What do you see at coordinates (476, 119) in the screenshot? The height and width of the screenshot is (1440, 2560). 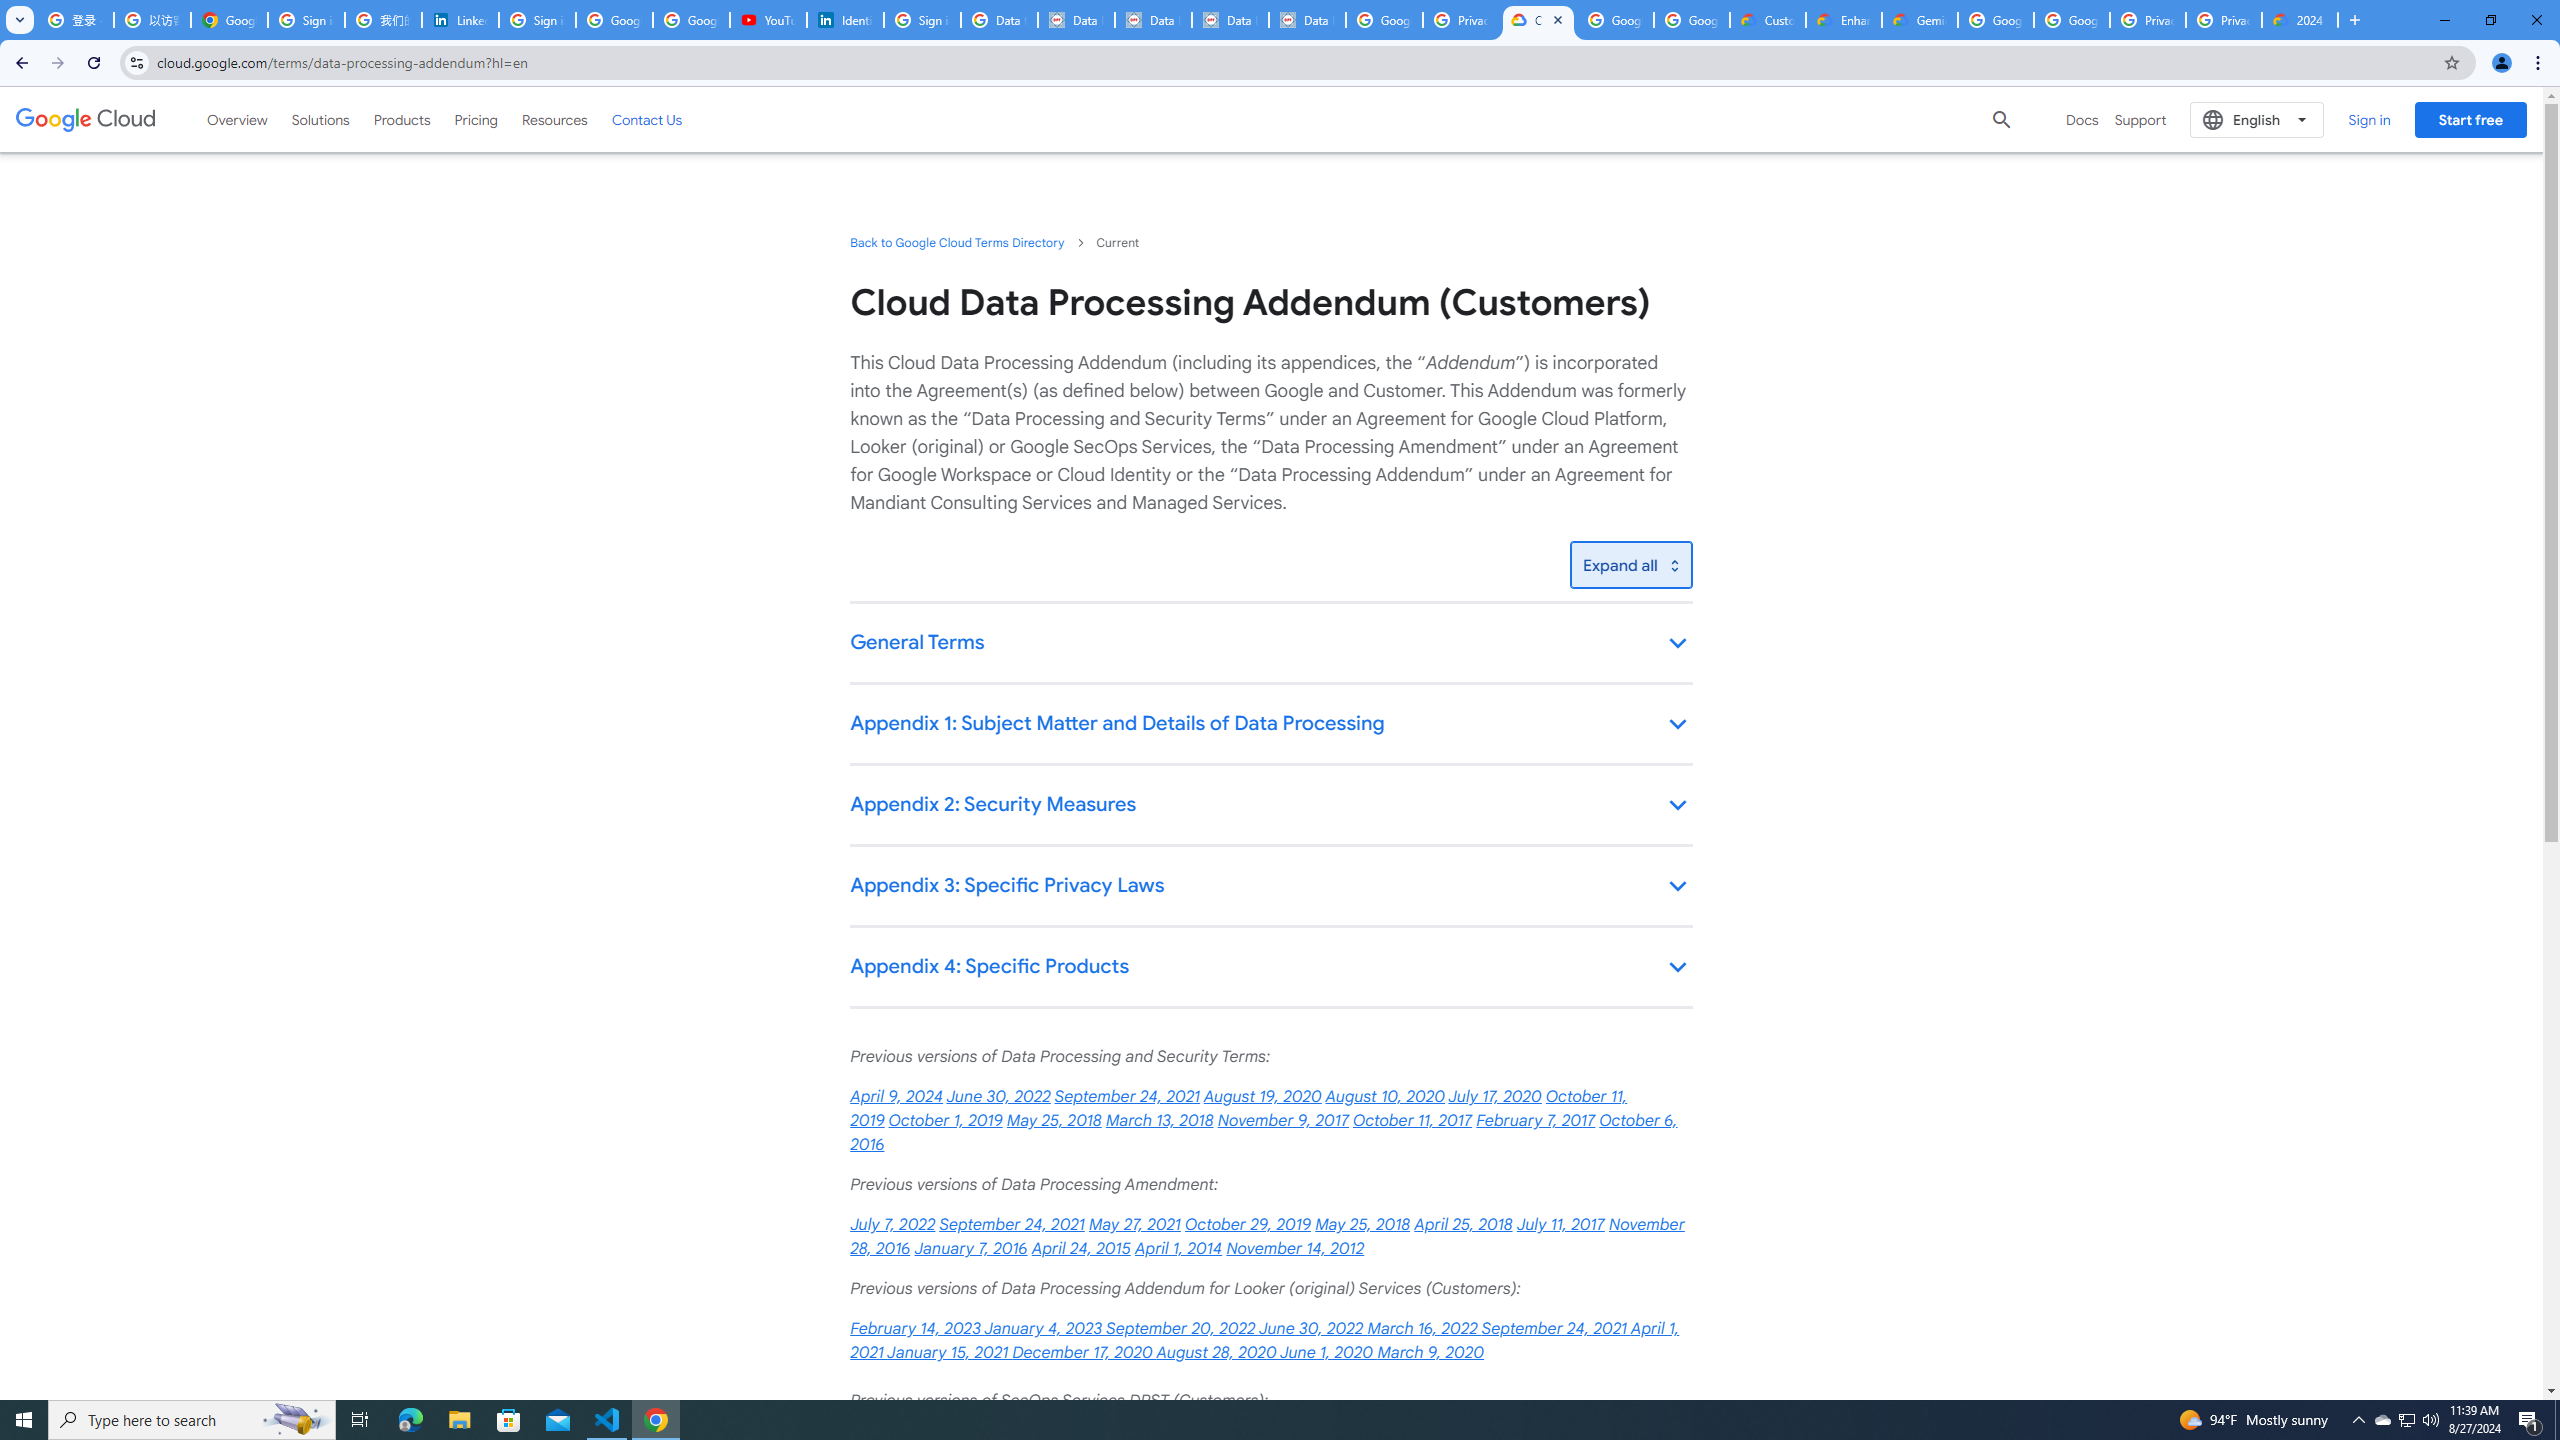 I see `Pricing` at bounding box center [476, 119].